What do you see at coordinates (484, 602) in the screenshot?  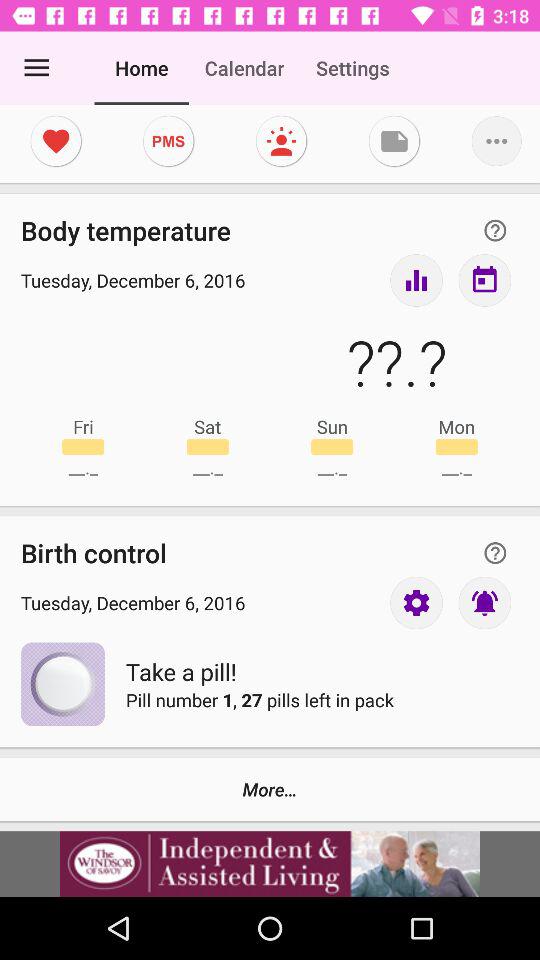 I see `turn on notigication` at bounding box center [484, 602].